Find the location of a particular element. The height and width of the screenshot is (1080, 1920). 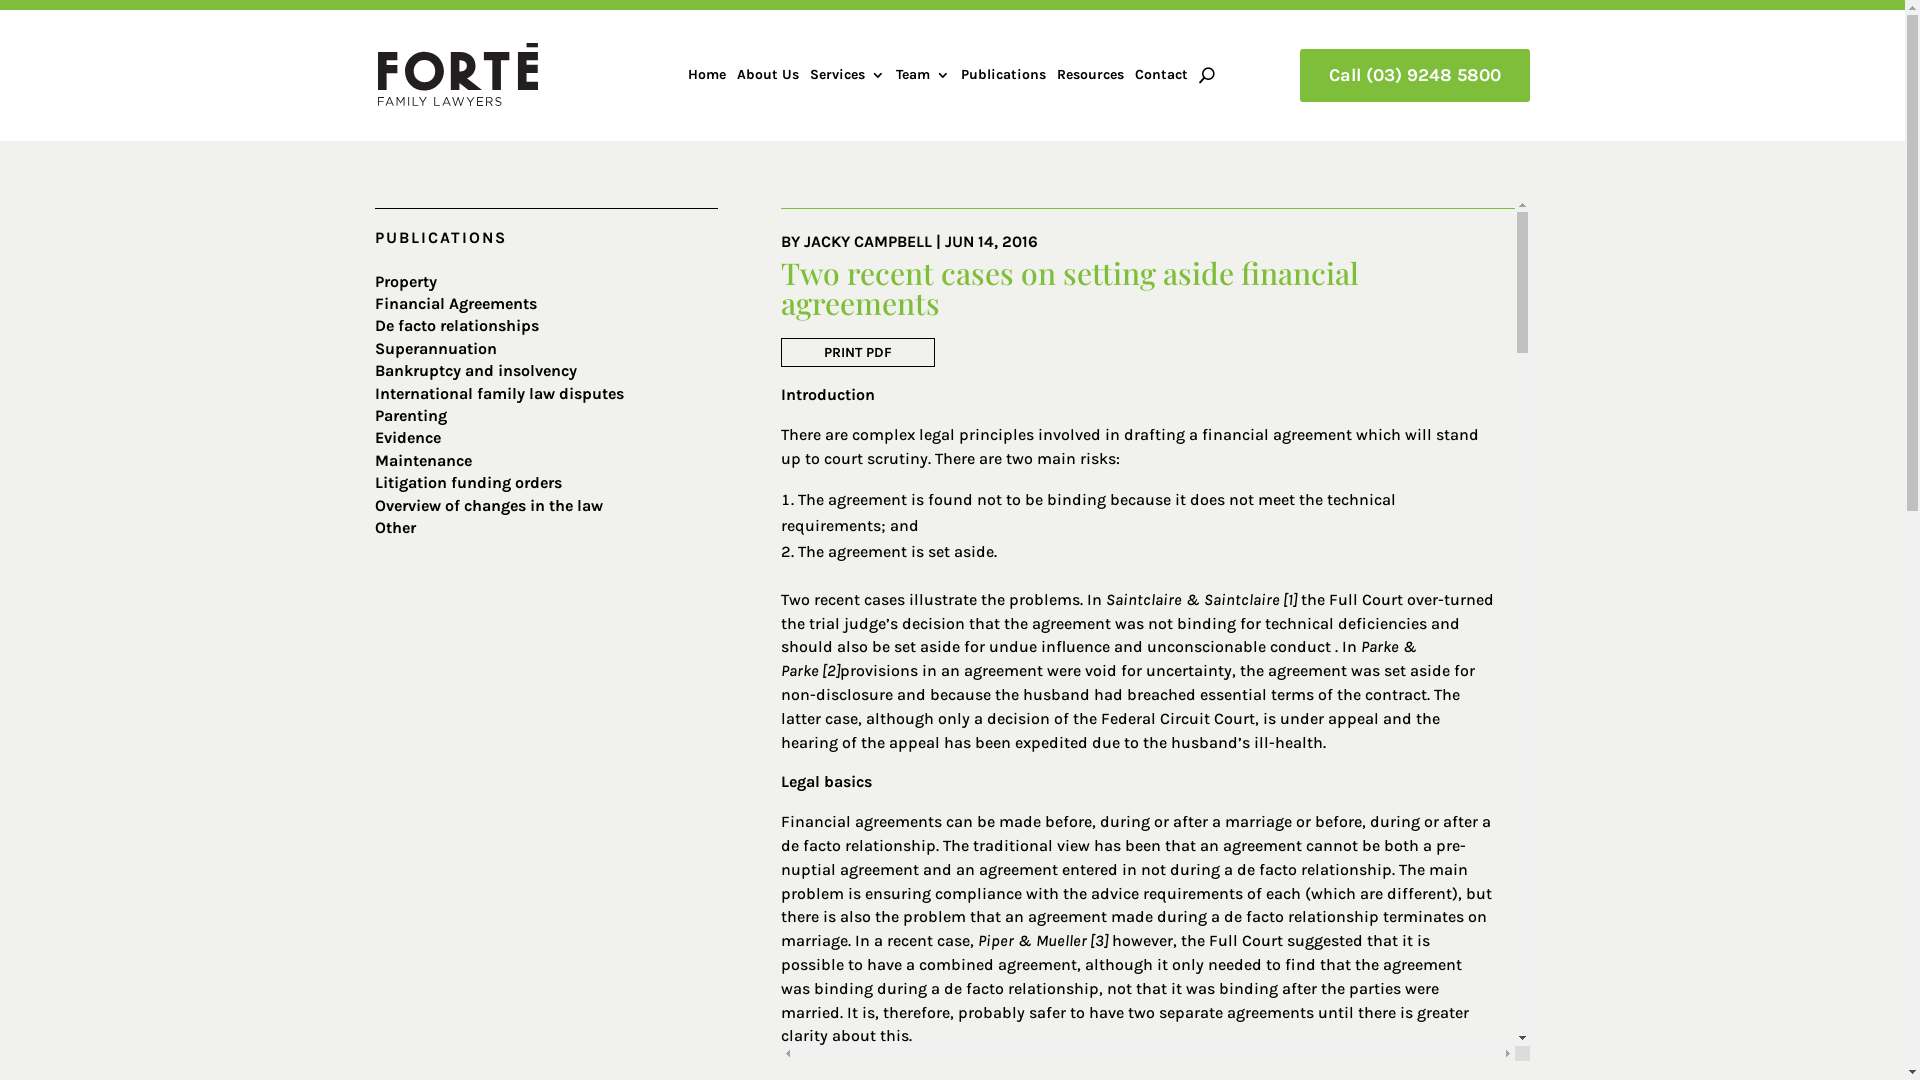

About Us is located at coordinates (768, 79).